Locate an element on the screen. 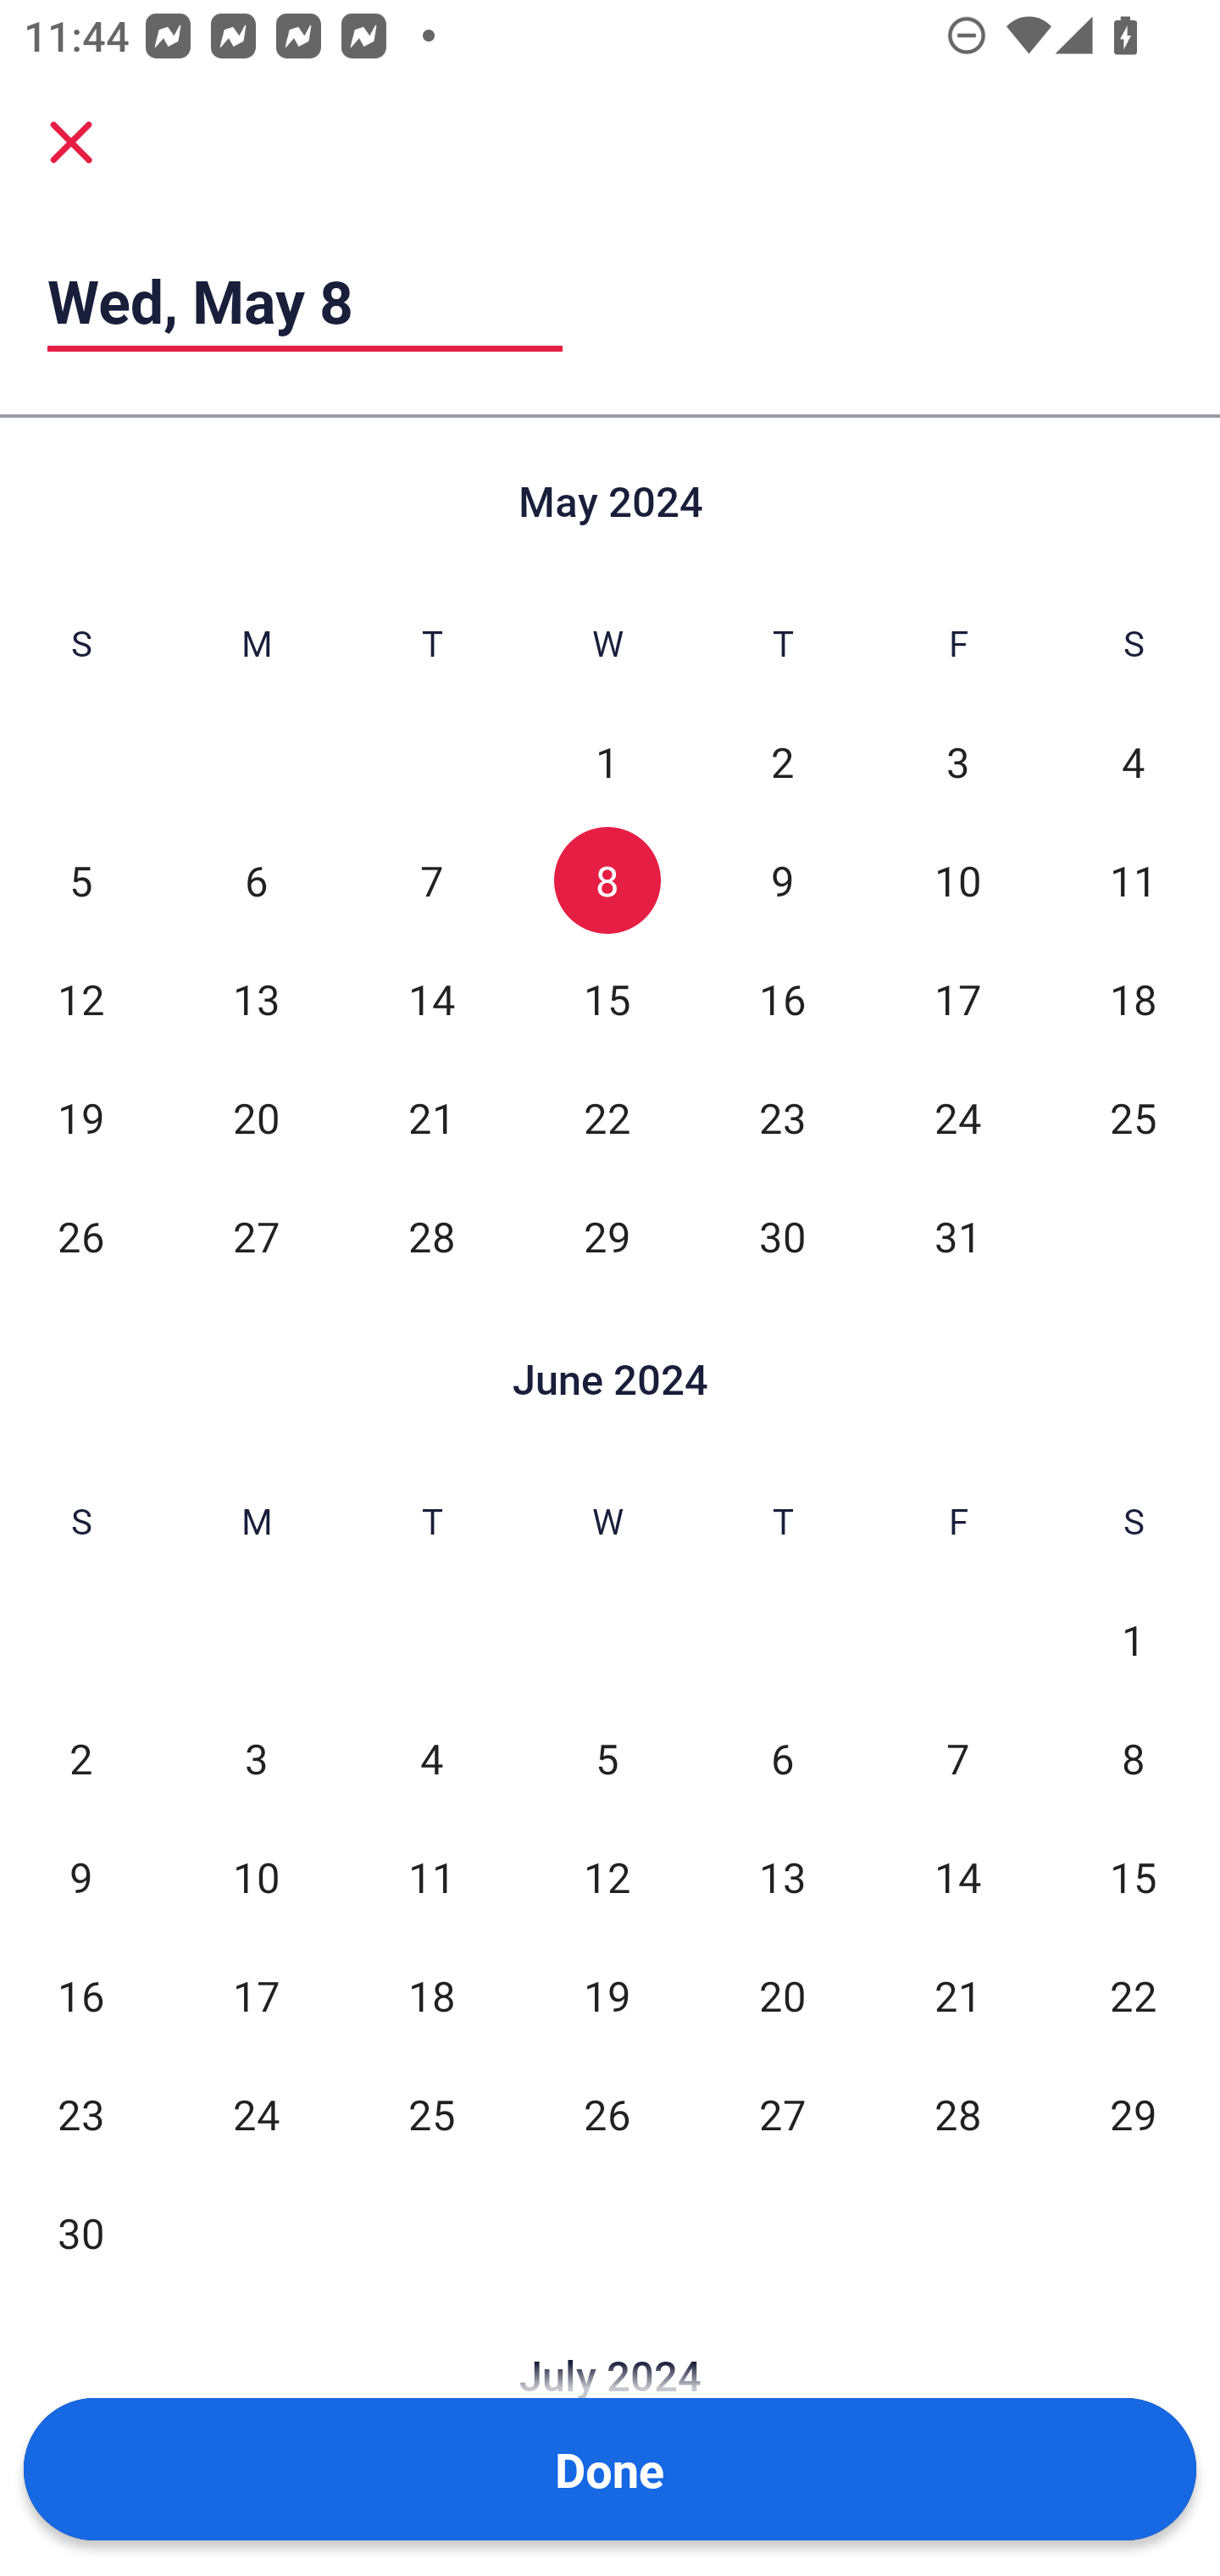 This screenshot has width=1220, height=2576. 12 Wed, Jun 12, Not Selected is located at coordinates (607, 1878).